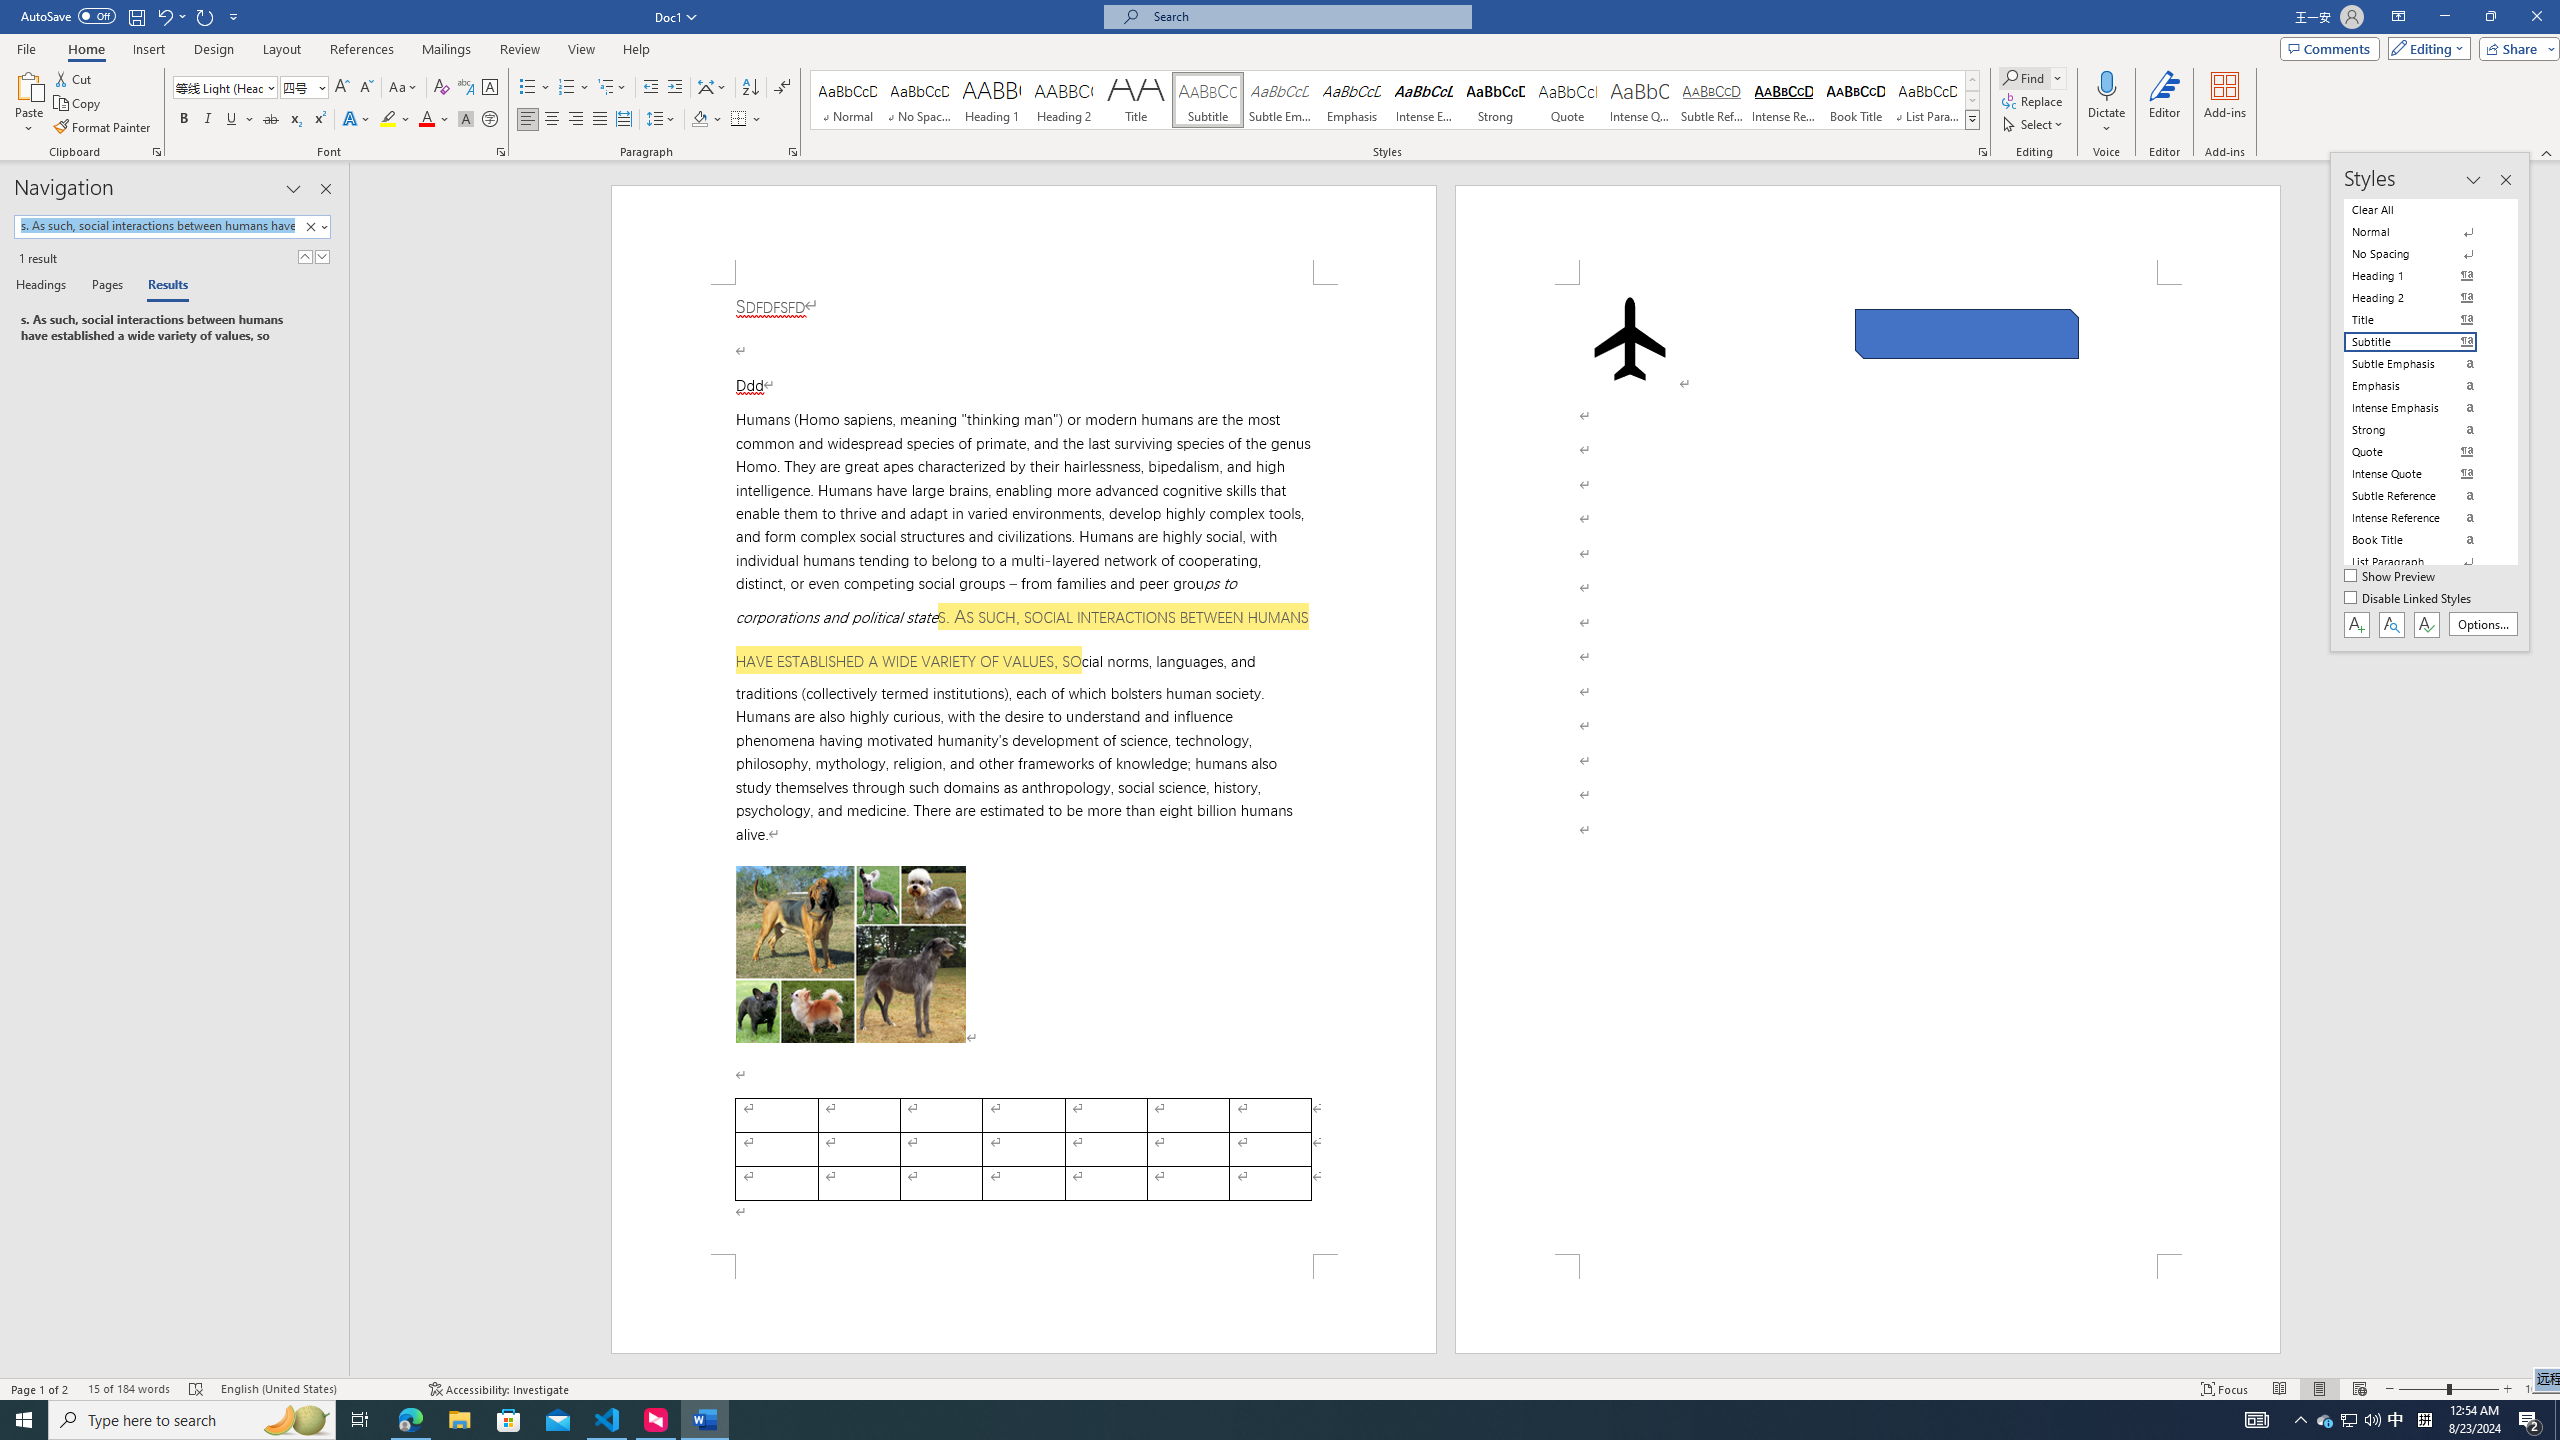 The width and height of the screenshot is (2560, 1440). I want to click on Zoom 104%, so click(2538, 1389).